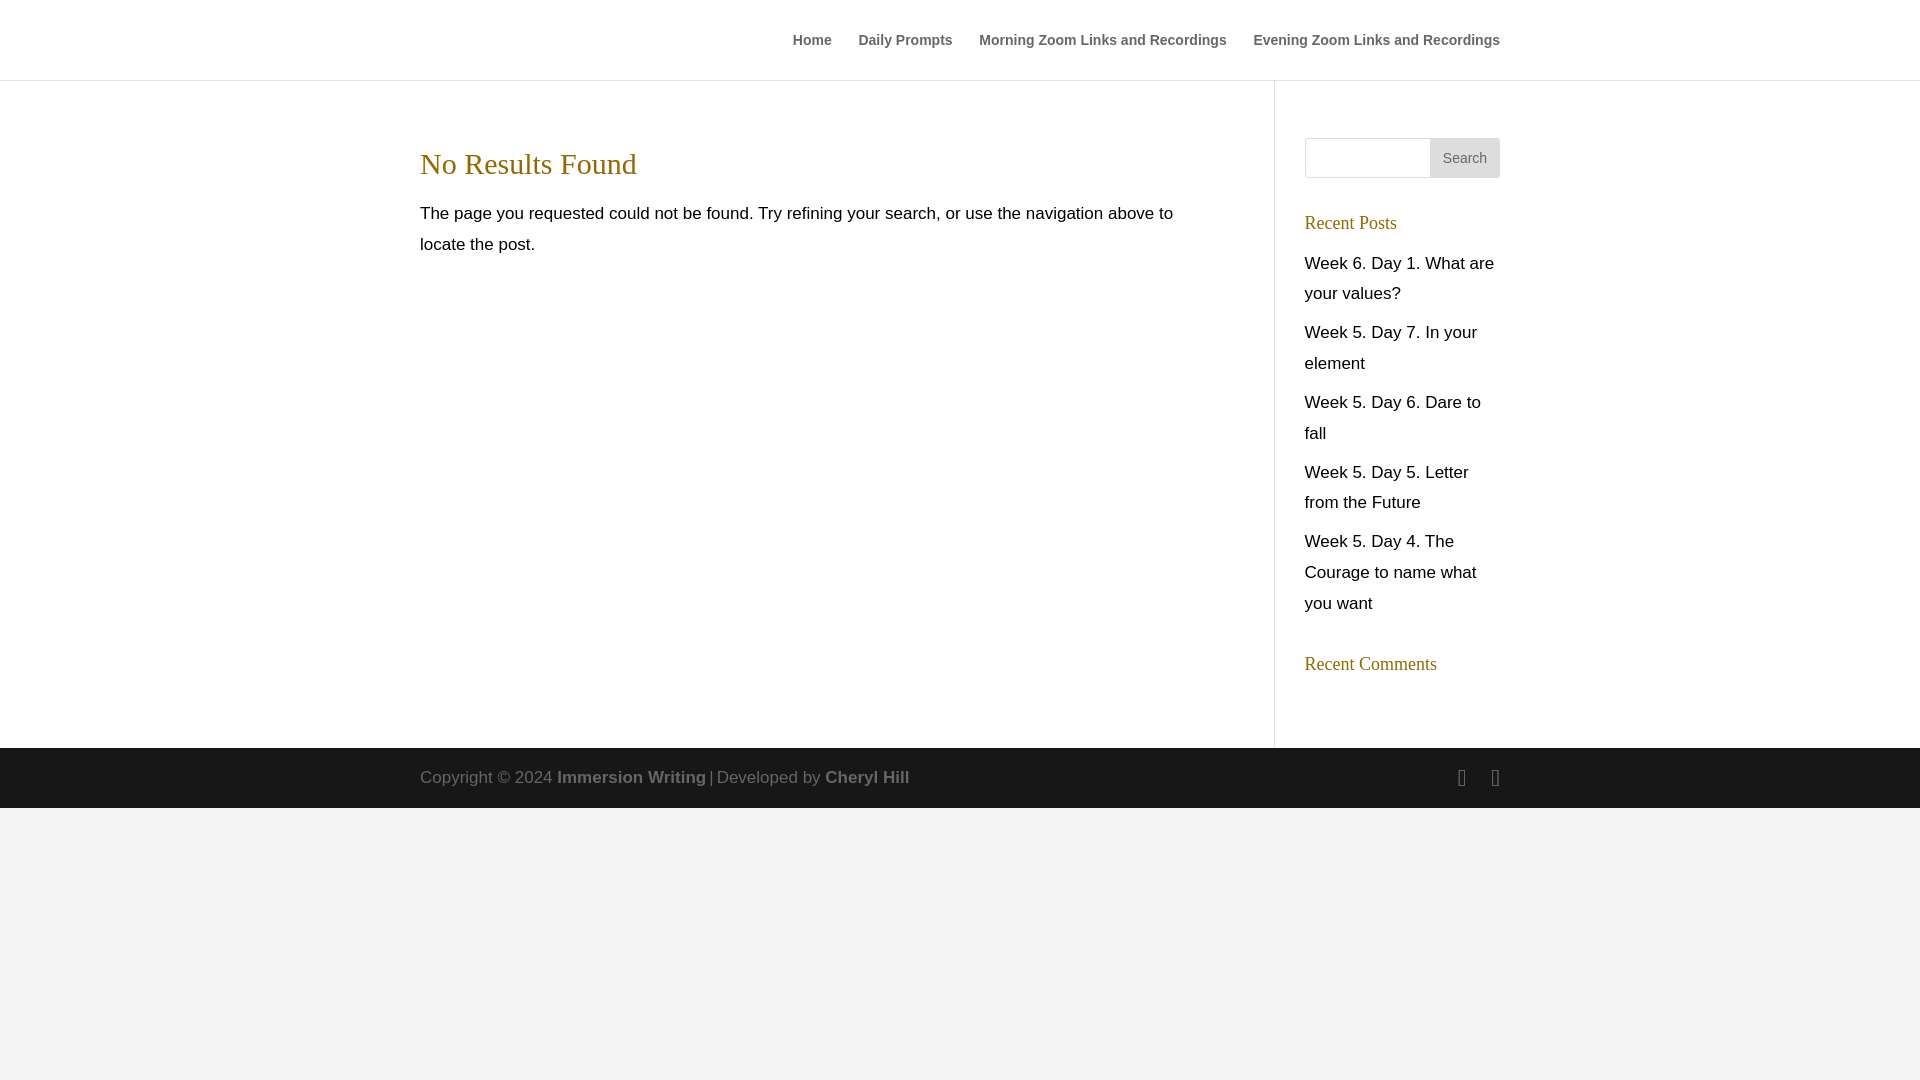 The height and width of the screenshot is (1080, 1920). I want to click on Week 5. Day 7. In your element, so click(1392, 347).